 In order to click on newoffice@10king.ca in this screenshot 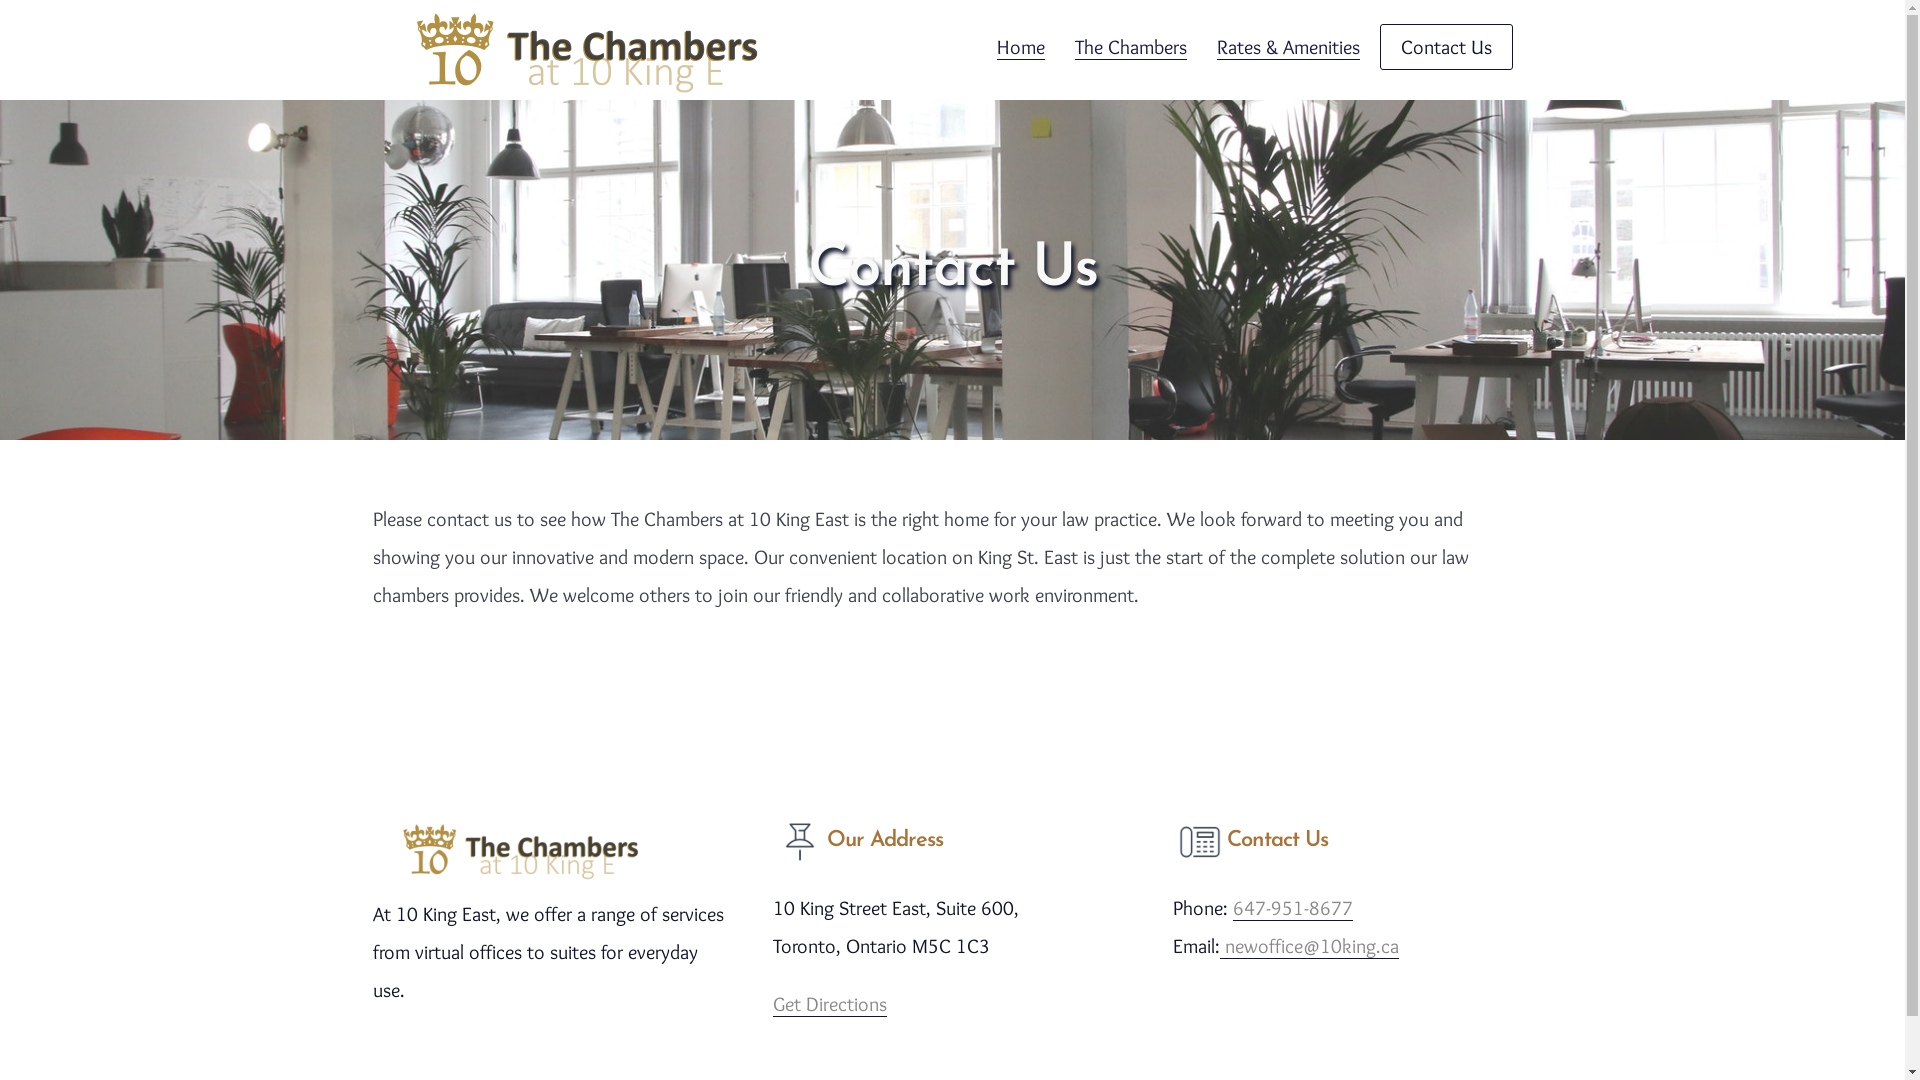, I will do `click(1310, 946)`.